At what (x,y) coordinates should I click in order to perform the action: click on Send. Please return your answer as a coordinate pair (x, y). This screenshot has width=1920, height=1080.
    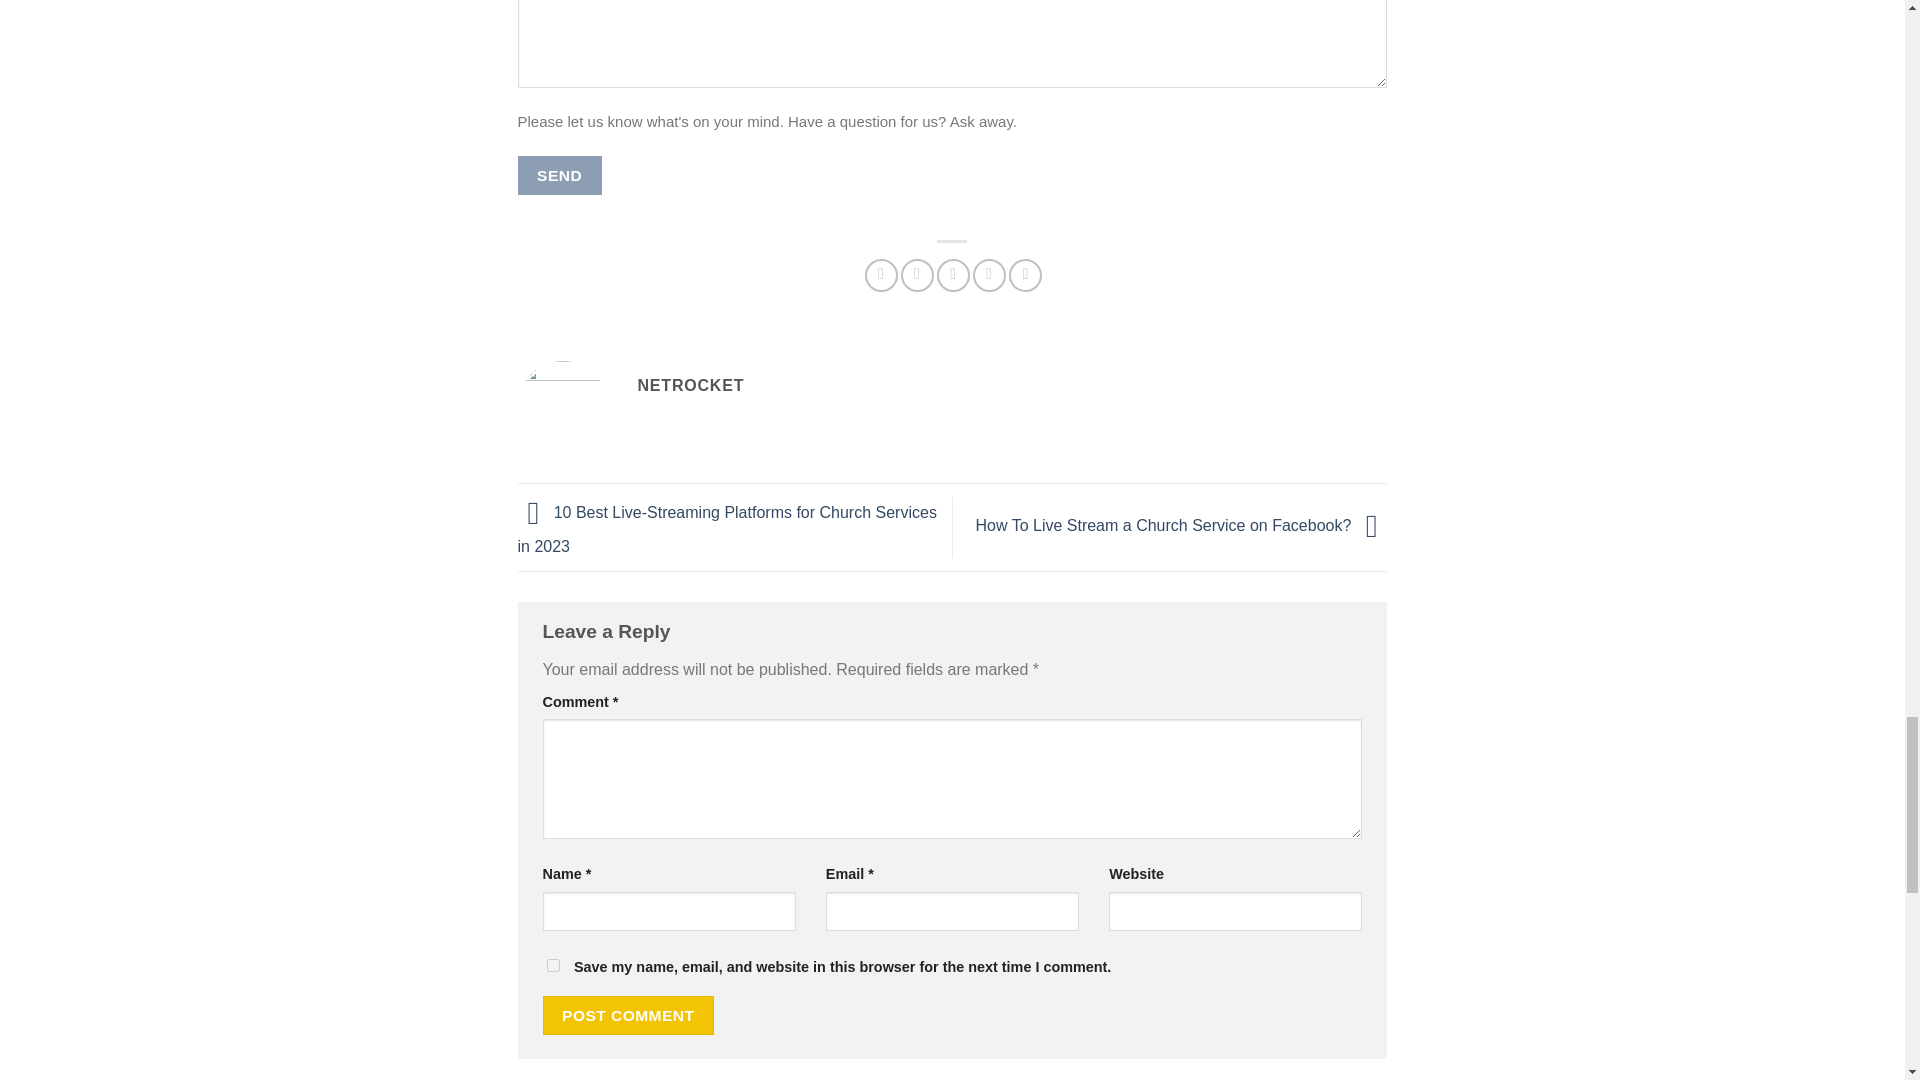
    Looking at the image, I should click on (560, 175).